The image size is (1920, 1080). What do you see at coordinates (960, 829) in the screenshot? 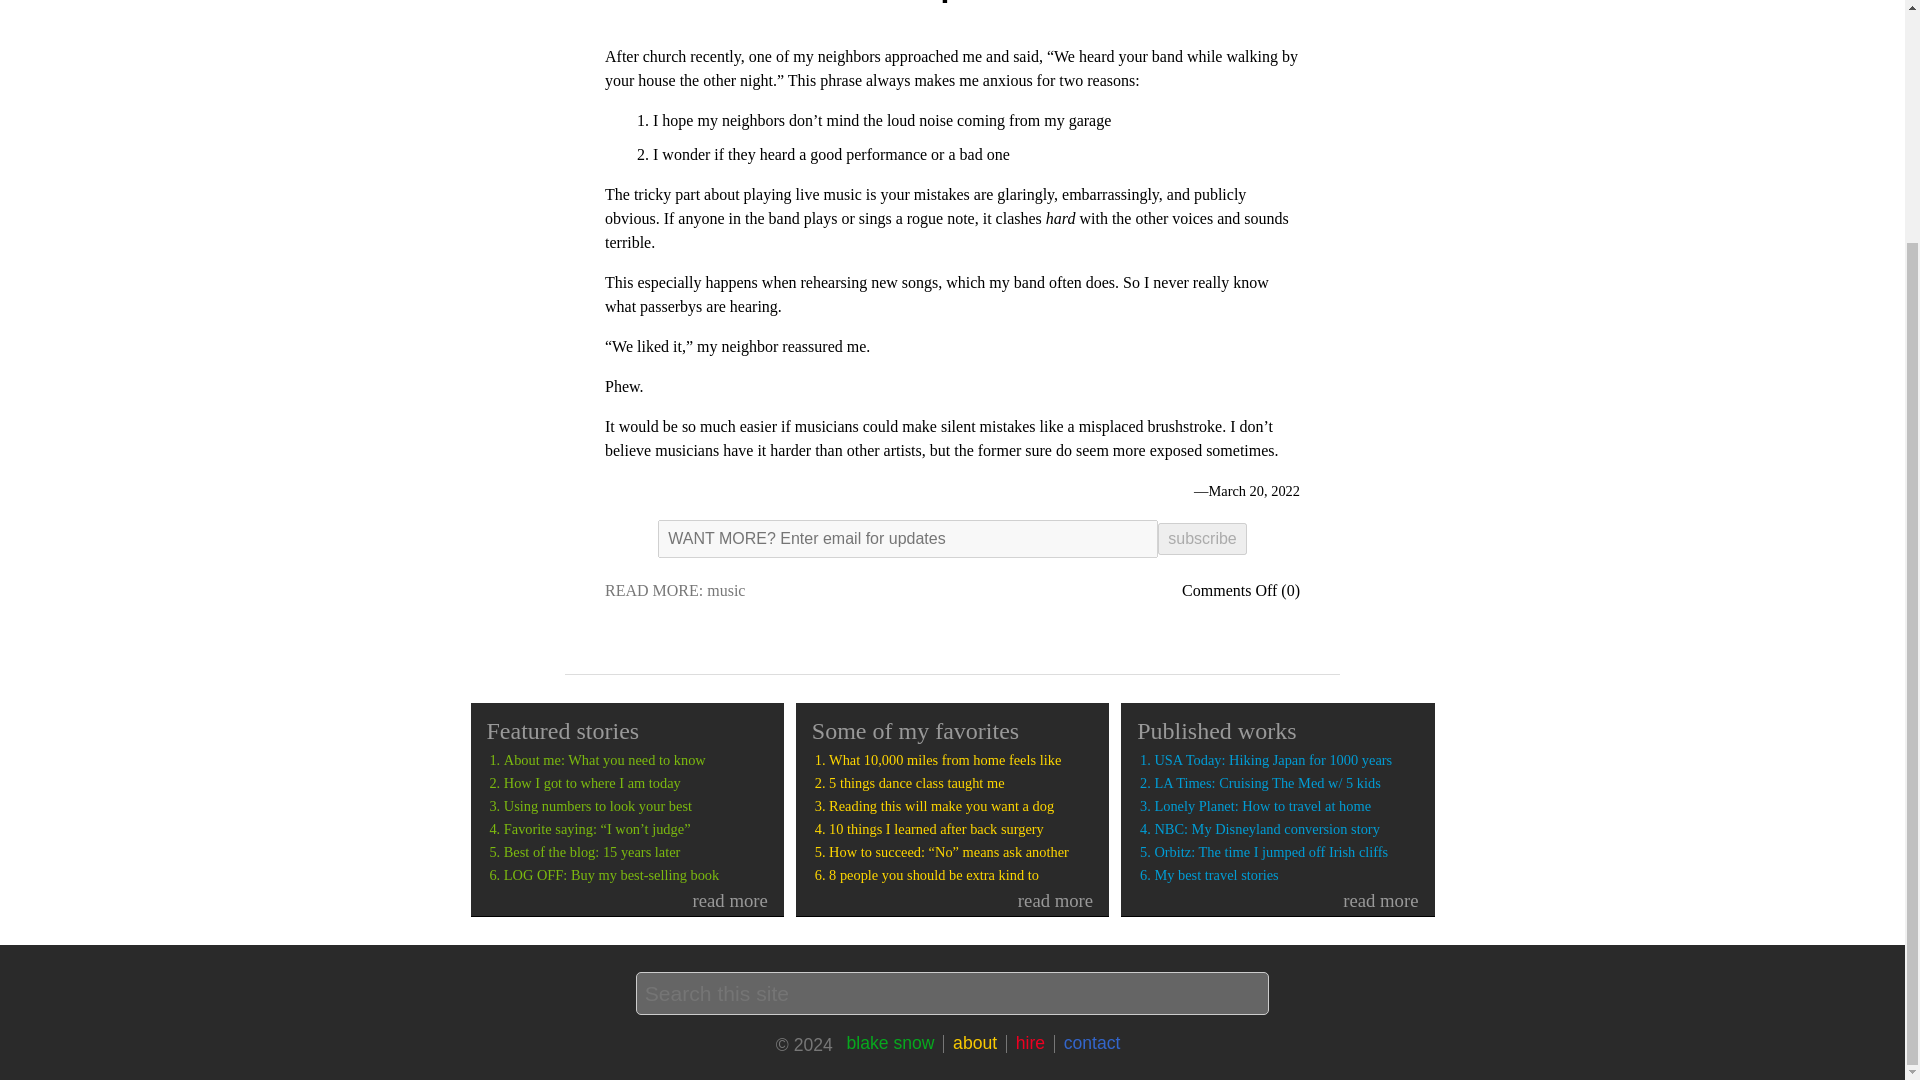
I see `10 things I learned after back surgery` at bounding box center [960, 829].